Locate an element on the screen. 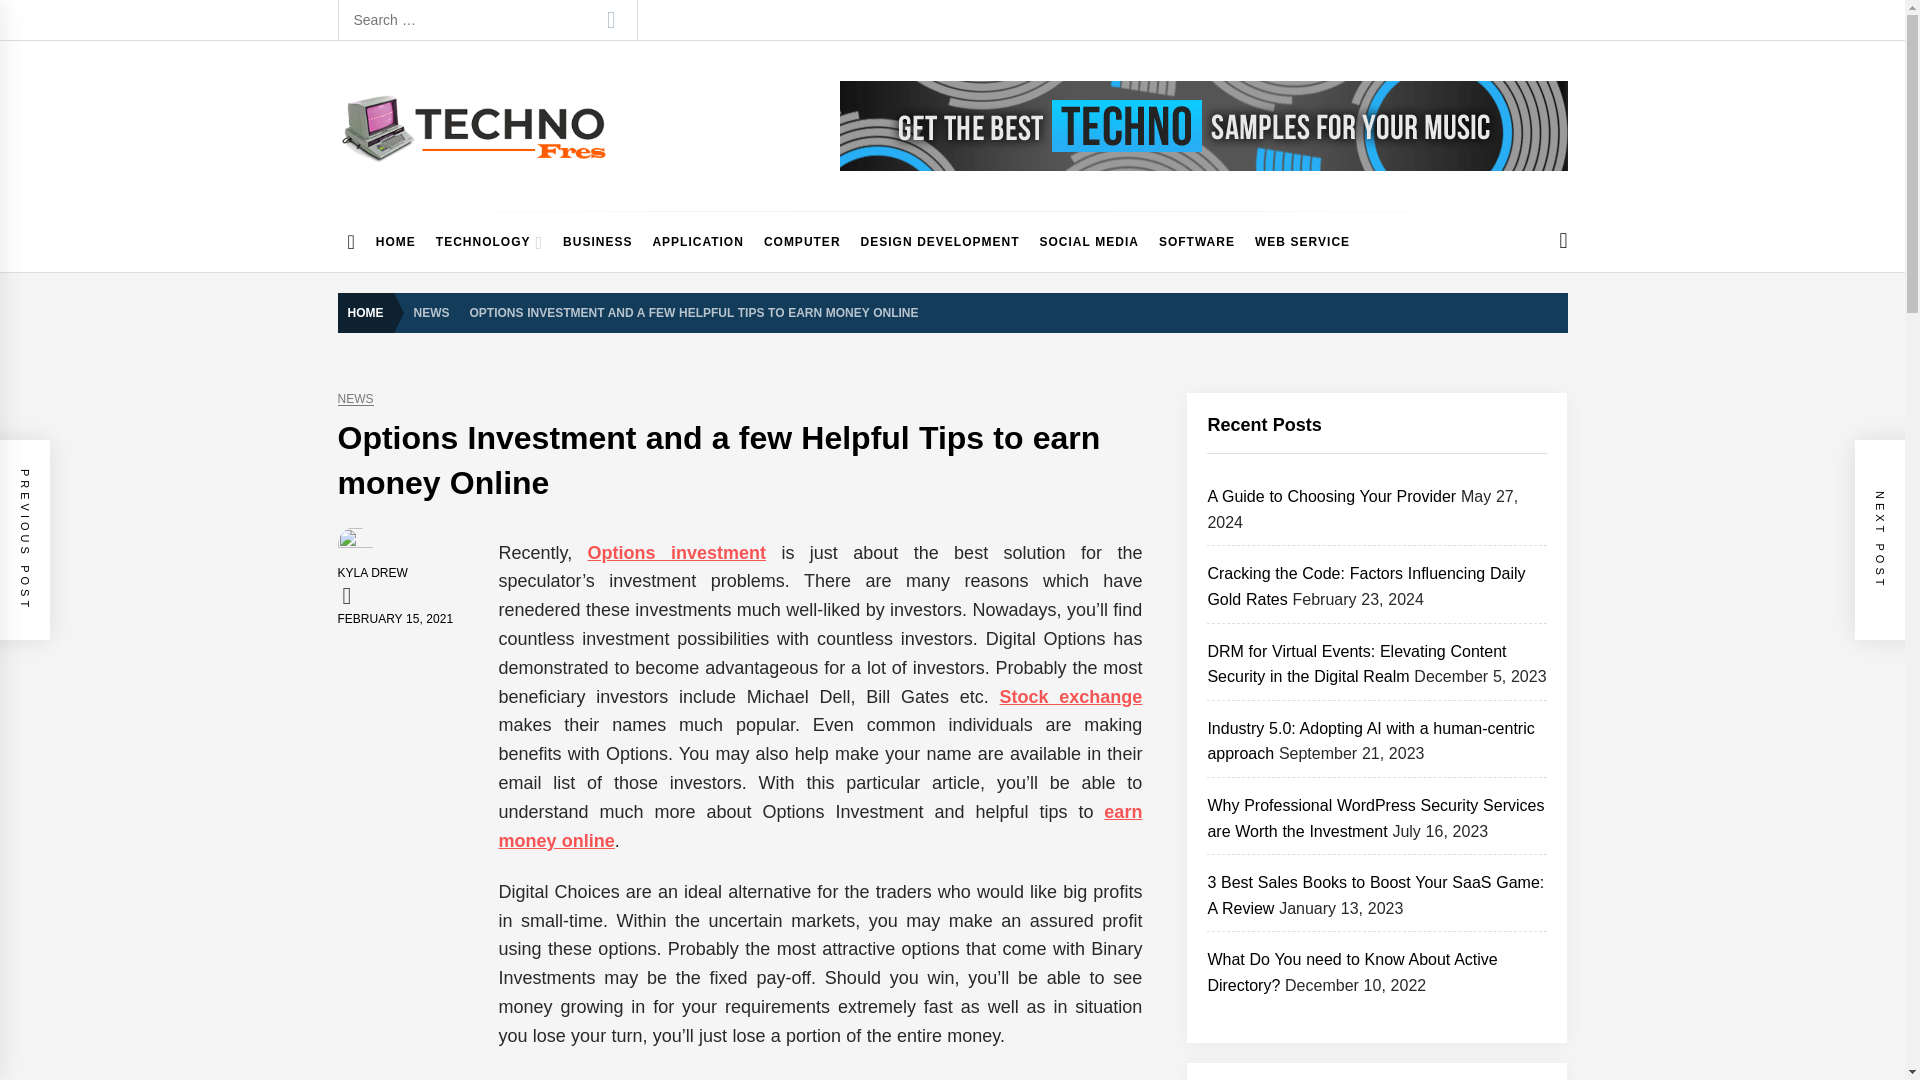 This screenshot has height=1080, width=1920. APPLICATION is located at coordinates (696, 242).